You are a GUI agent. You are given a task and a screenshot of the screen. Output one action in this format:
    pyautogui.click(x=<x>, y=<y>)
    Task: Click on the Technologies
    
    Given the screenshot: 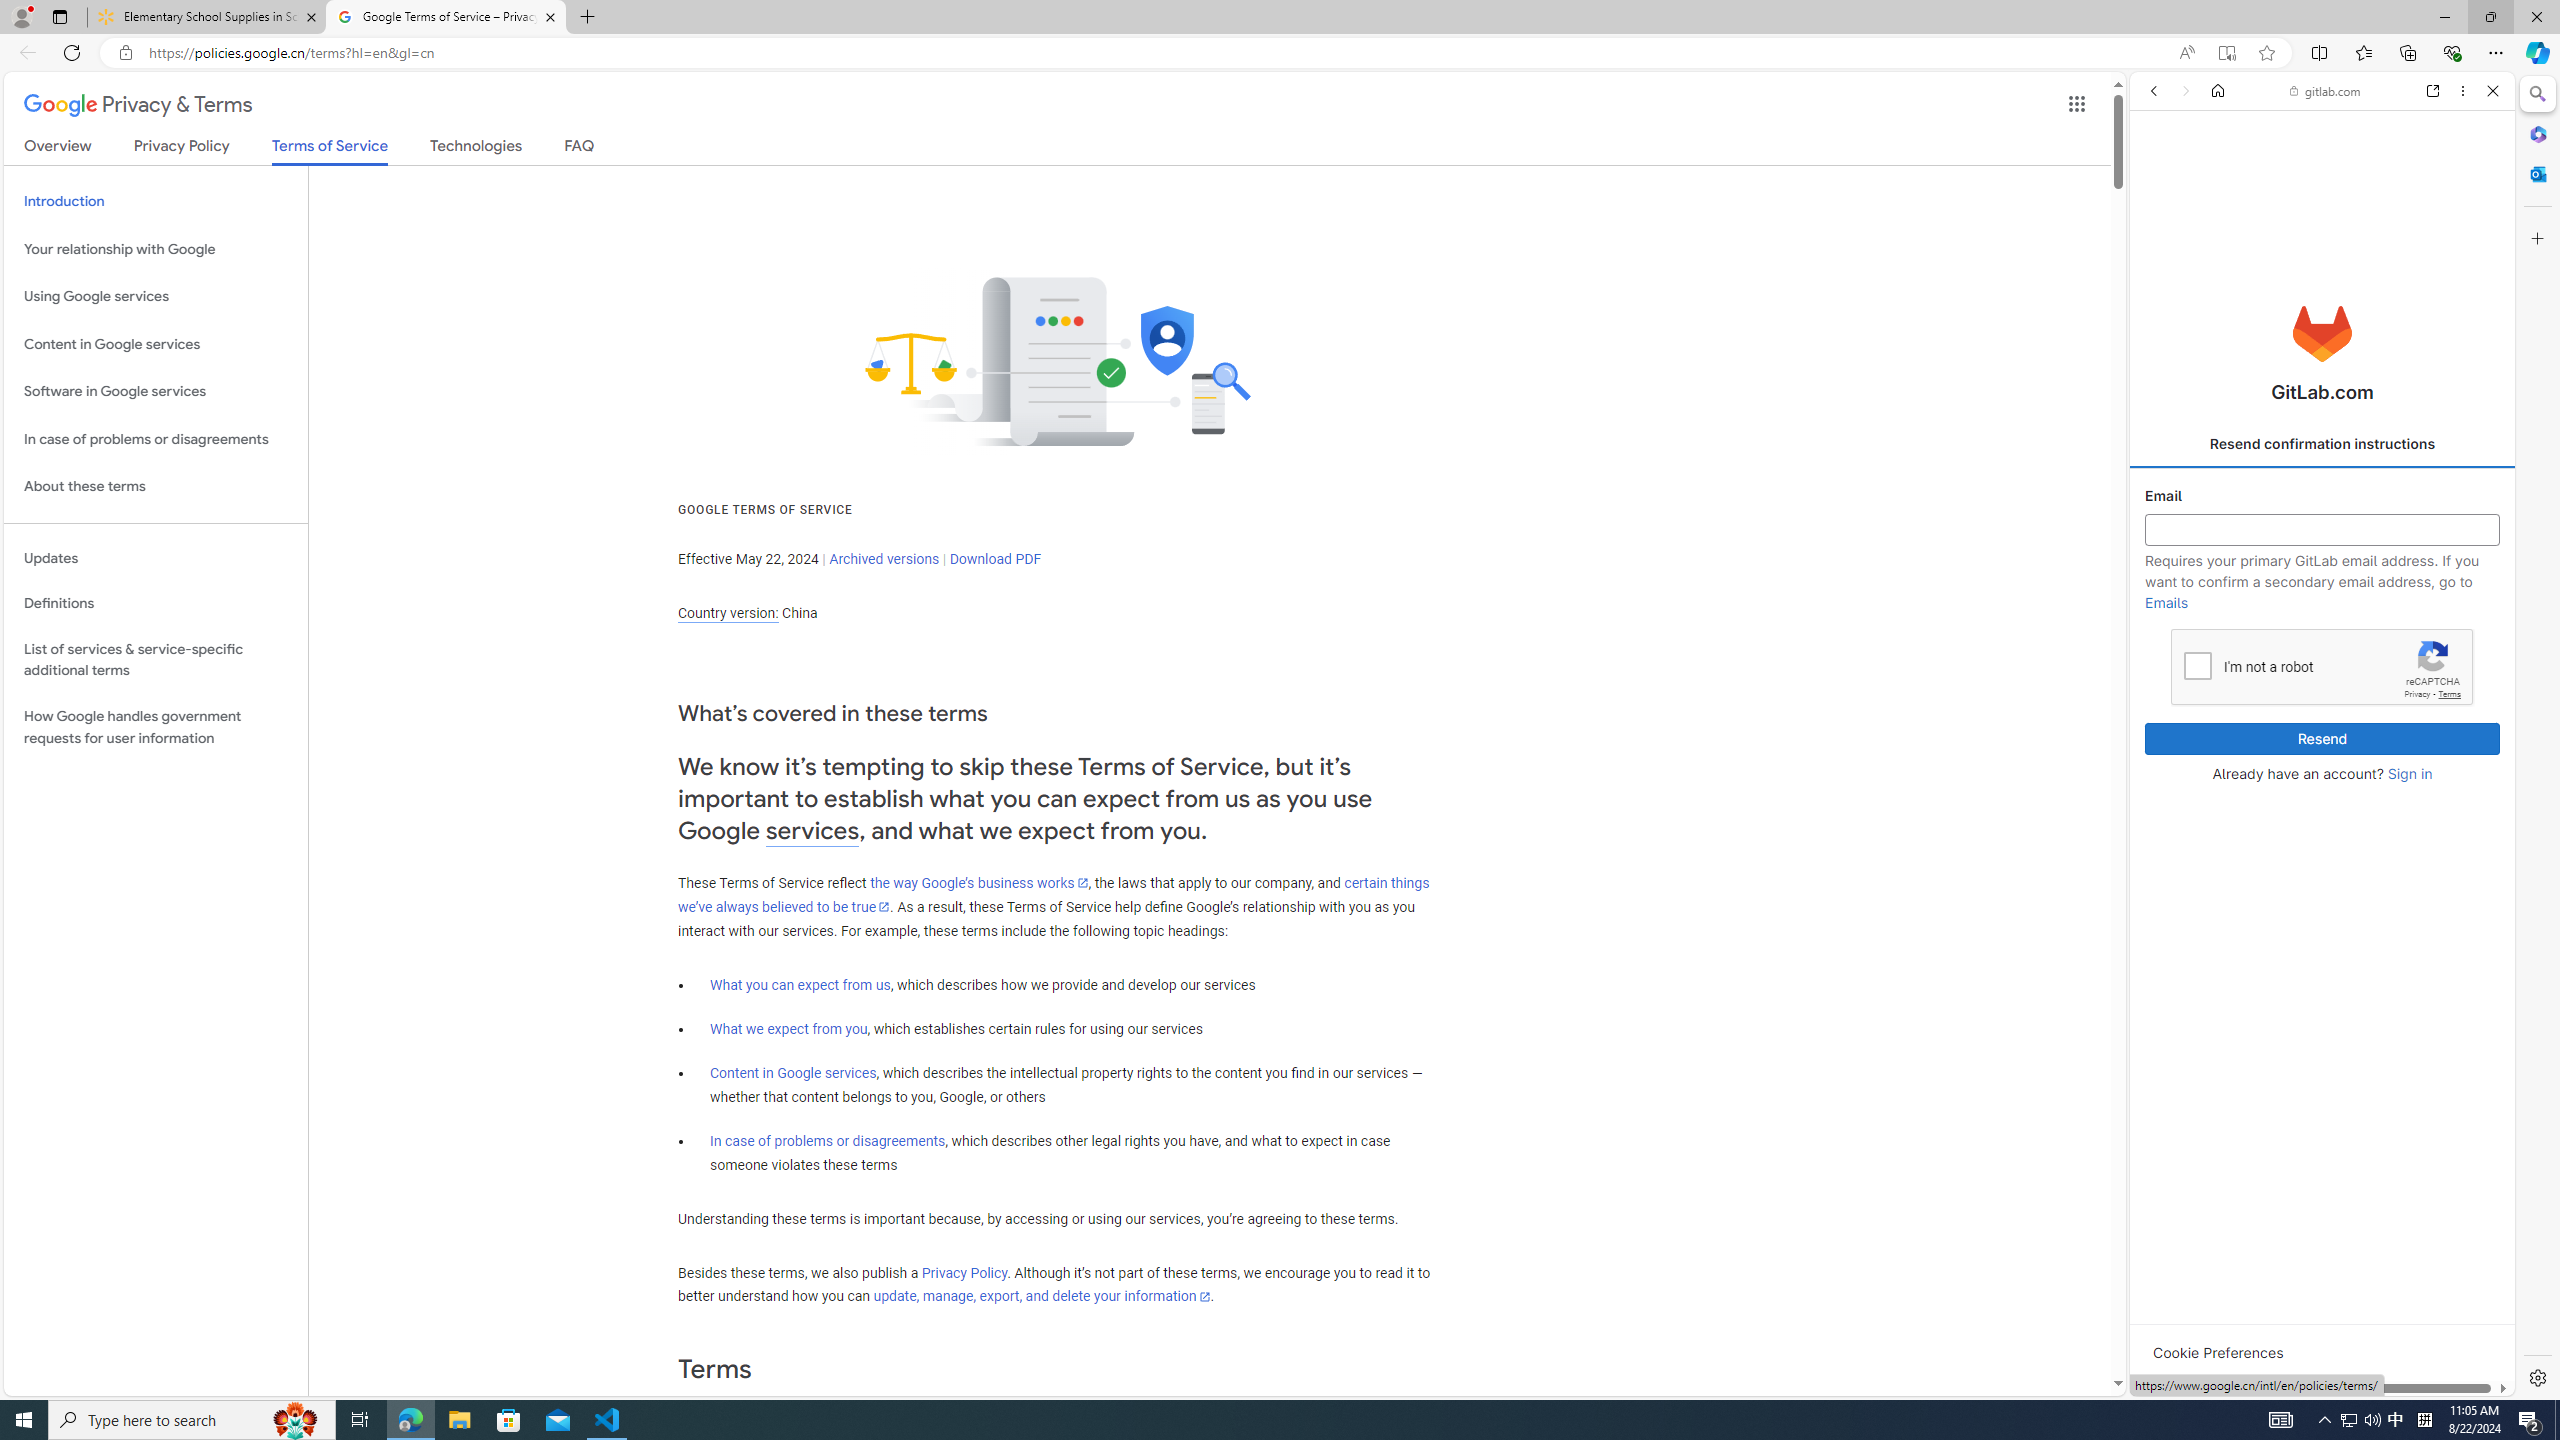 What is the action you would take?
    pyautogui.click(x=476, y=150)
    